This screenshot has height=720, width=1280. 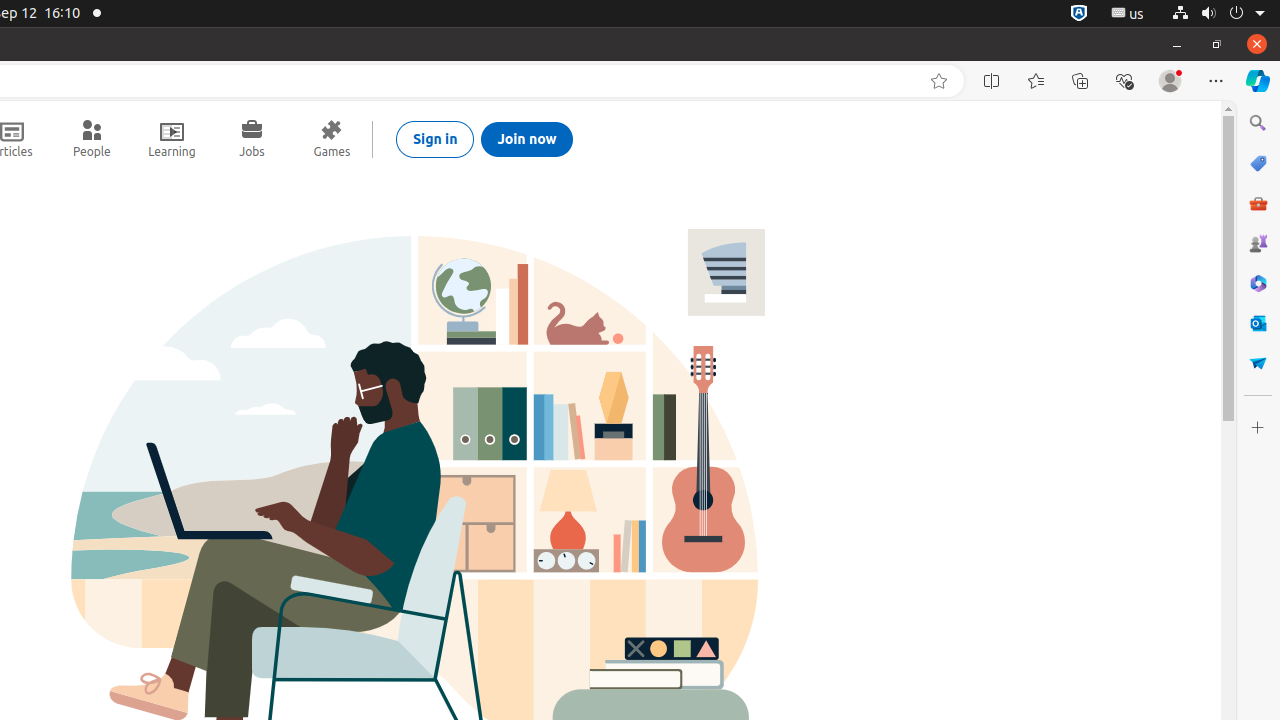 I want to click on Favorites, so click(x=1036, y=81).